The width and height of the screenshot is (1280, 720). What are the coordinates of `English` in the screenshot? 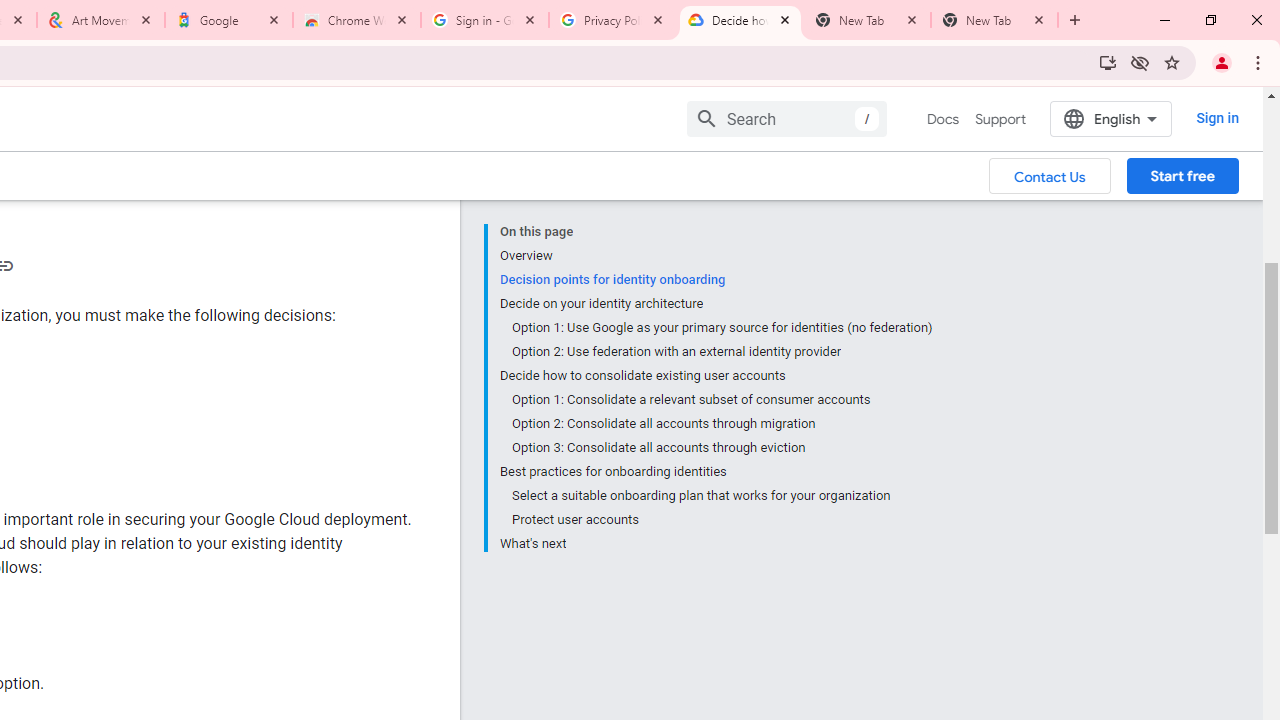 It's located at (1110, 118).